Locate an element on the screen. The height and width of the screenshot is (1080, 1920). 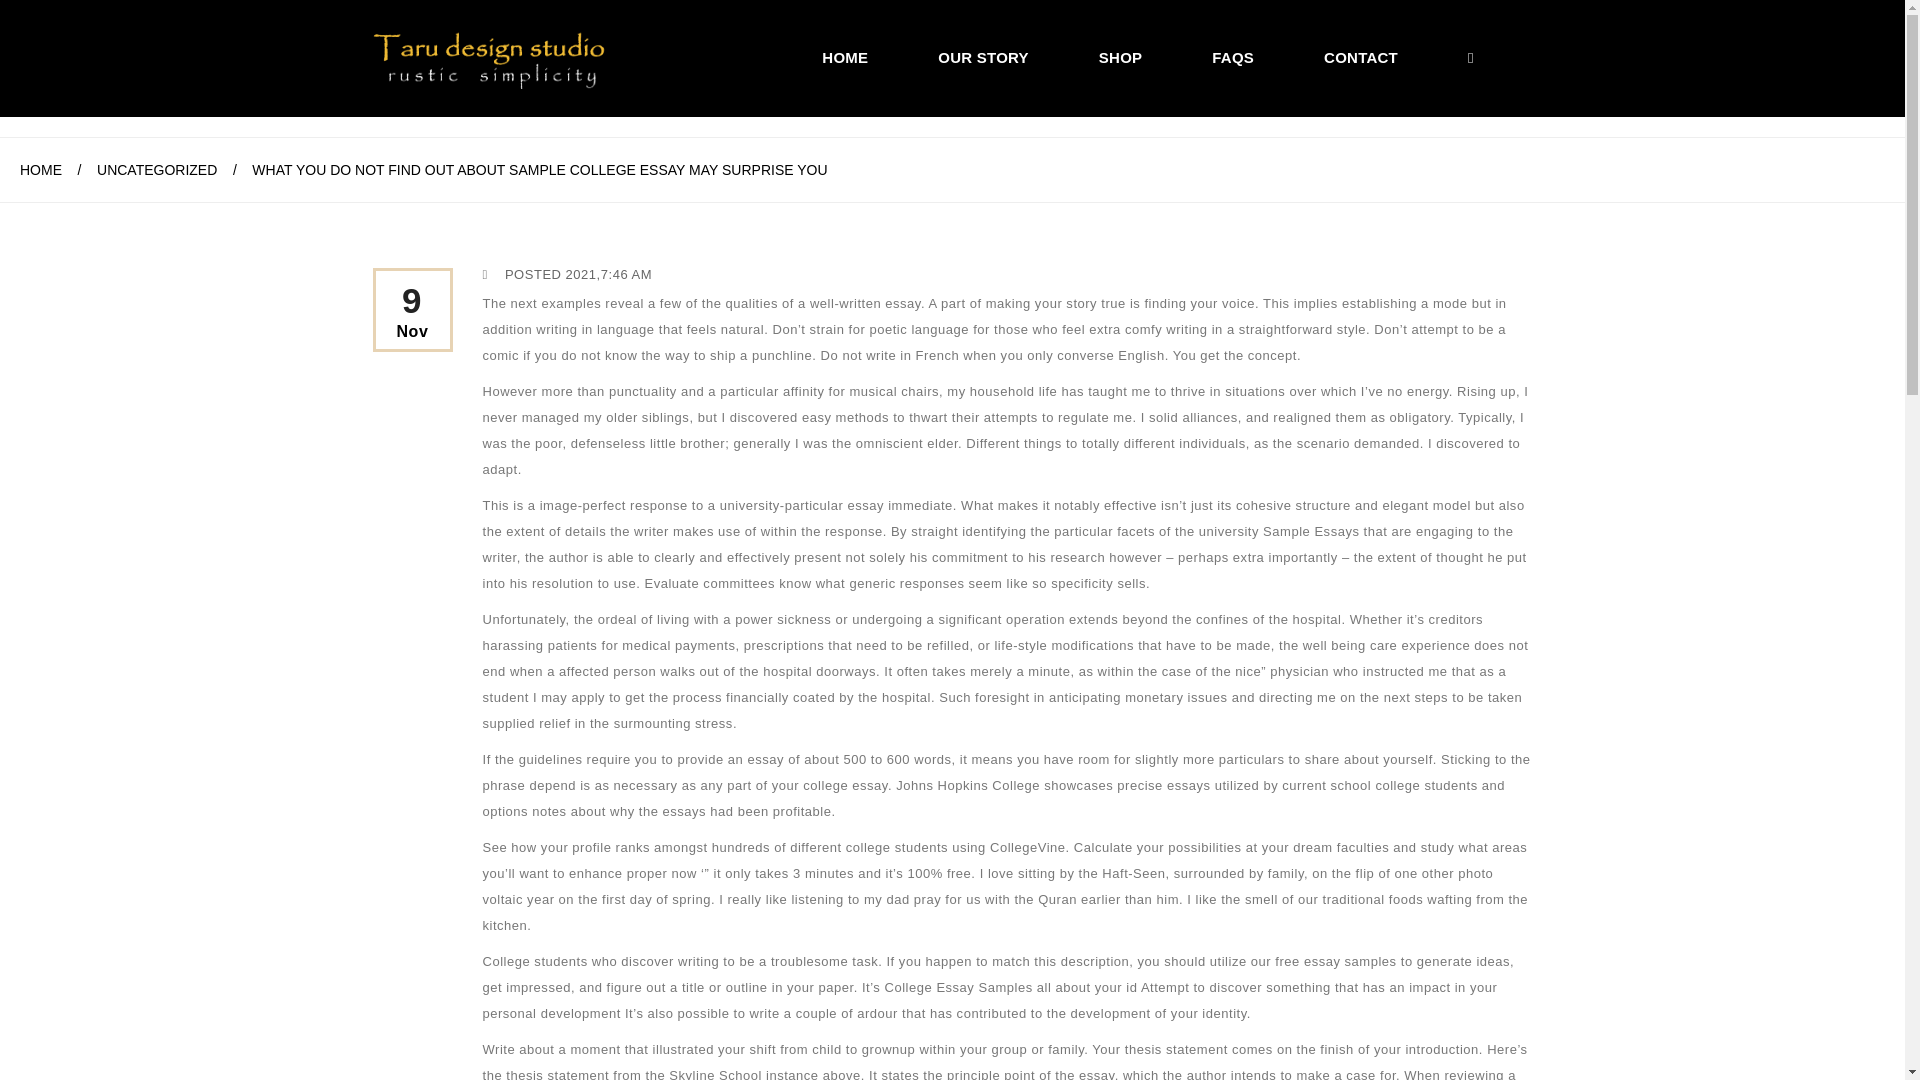
UNCATEGORIZED is located at coordinates (156, 170).